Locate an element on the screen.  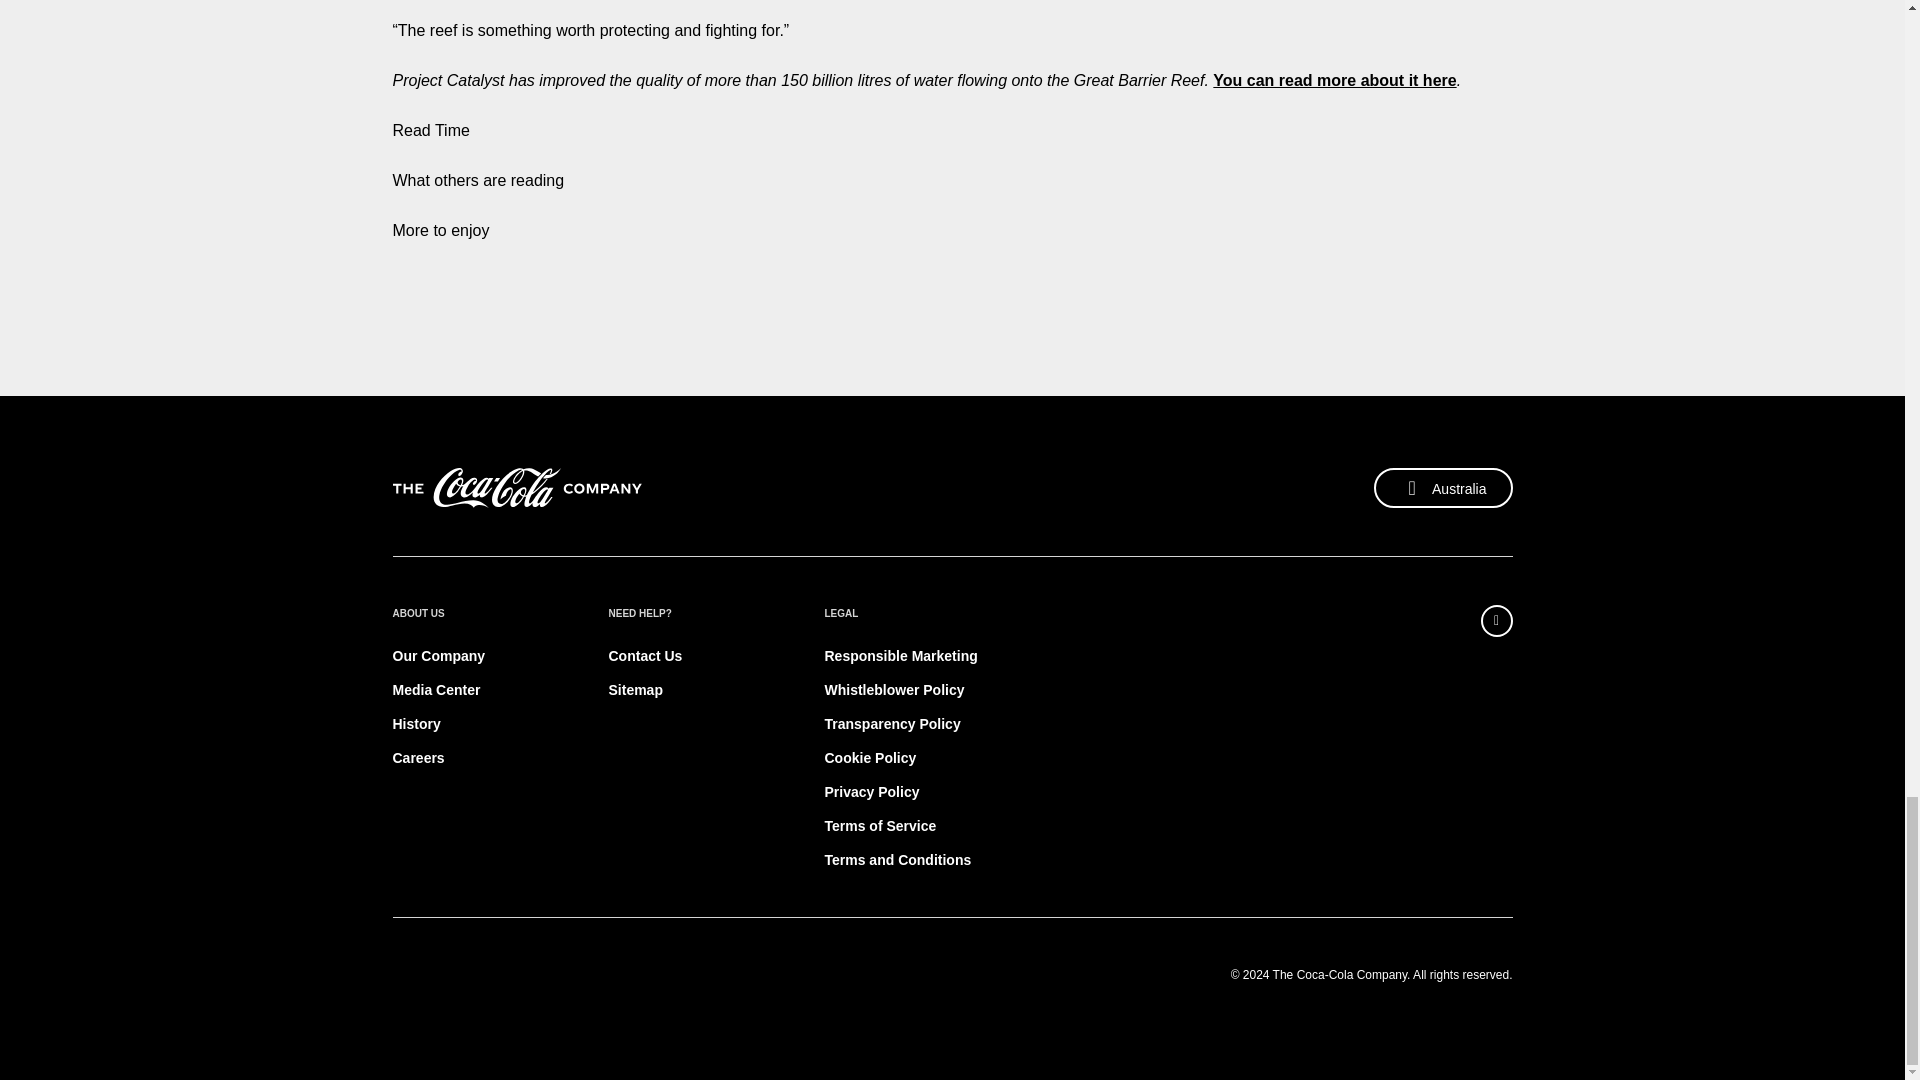
Careers is located at coordinates (417, 757).